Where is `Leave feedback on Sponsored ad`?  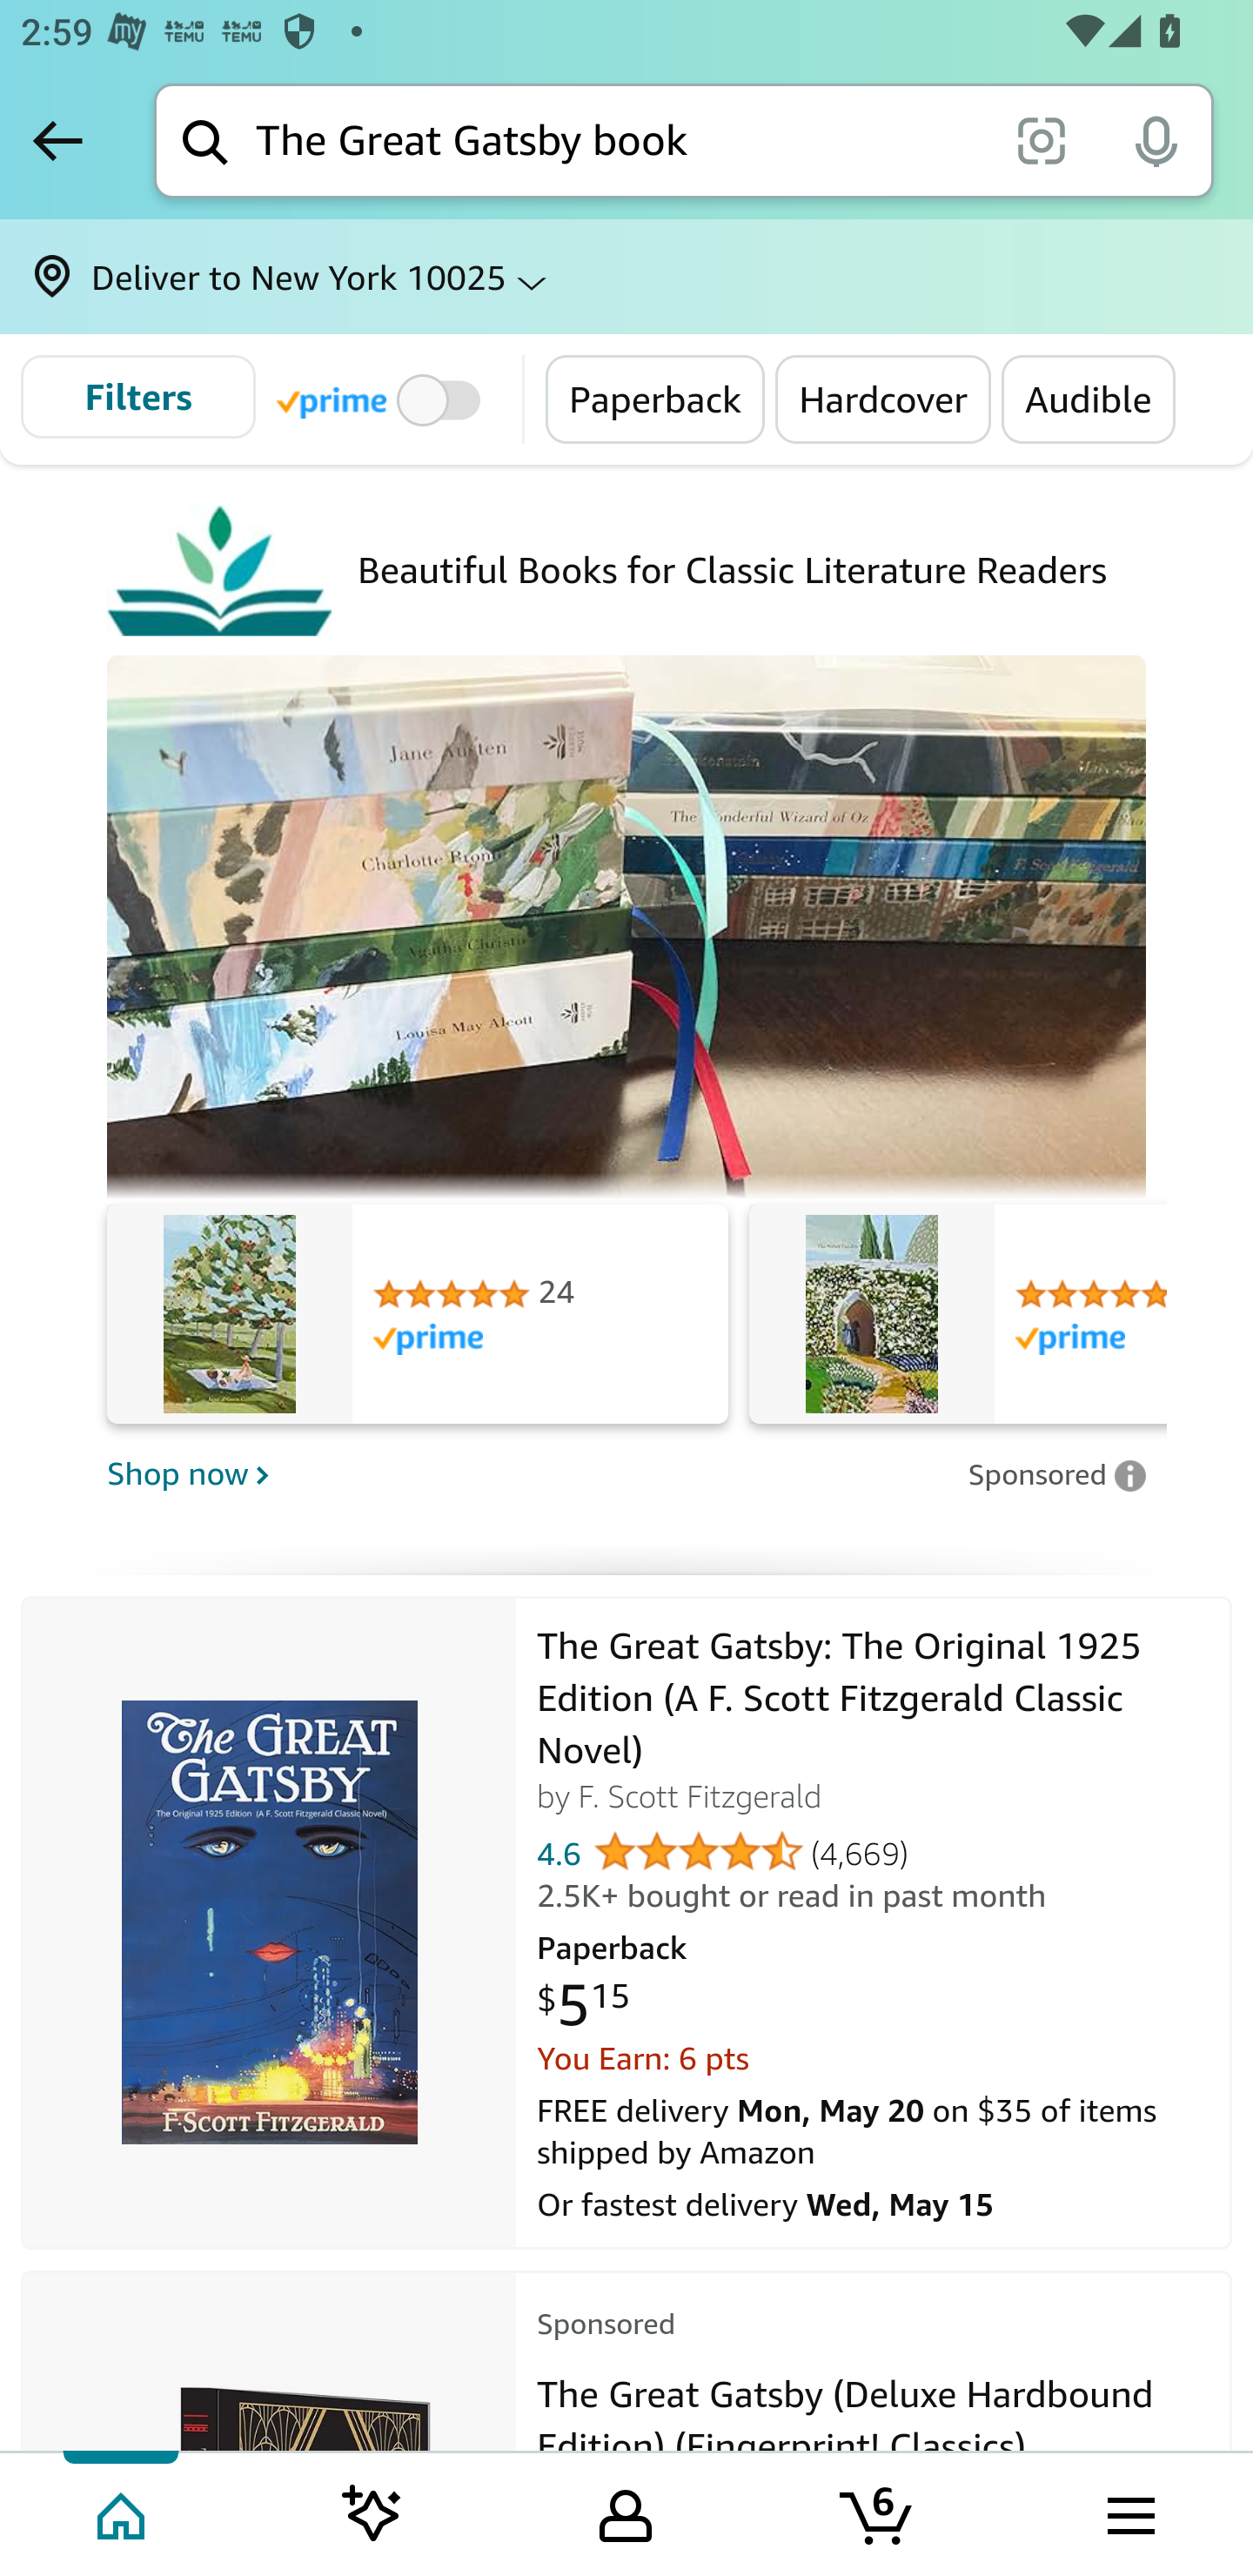 Leave feedback on Sponsored ad is located at coordinates (1056, 1476).